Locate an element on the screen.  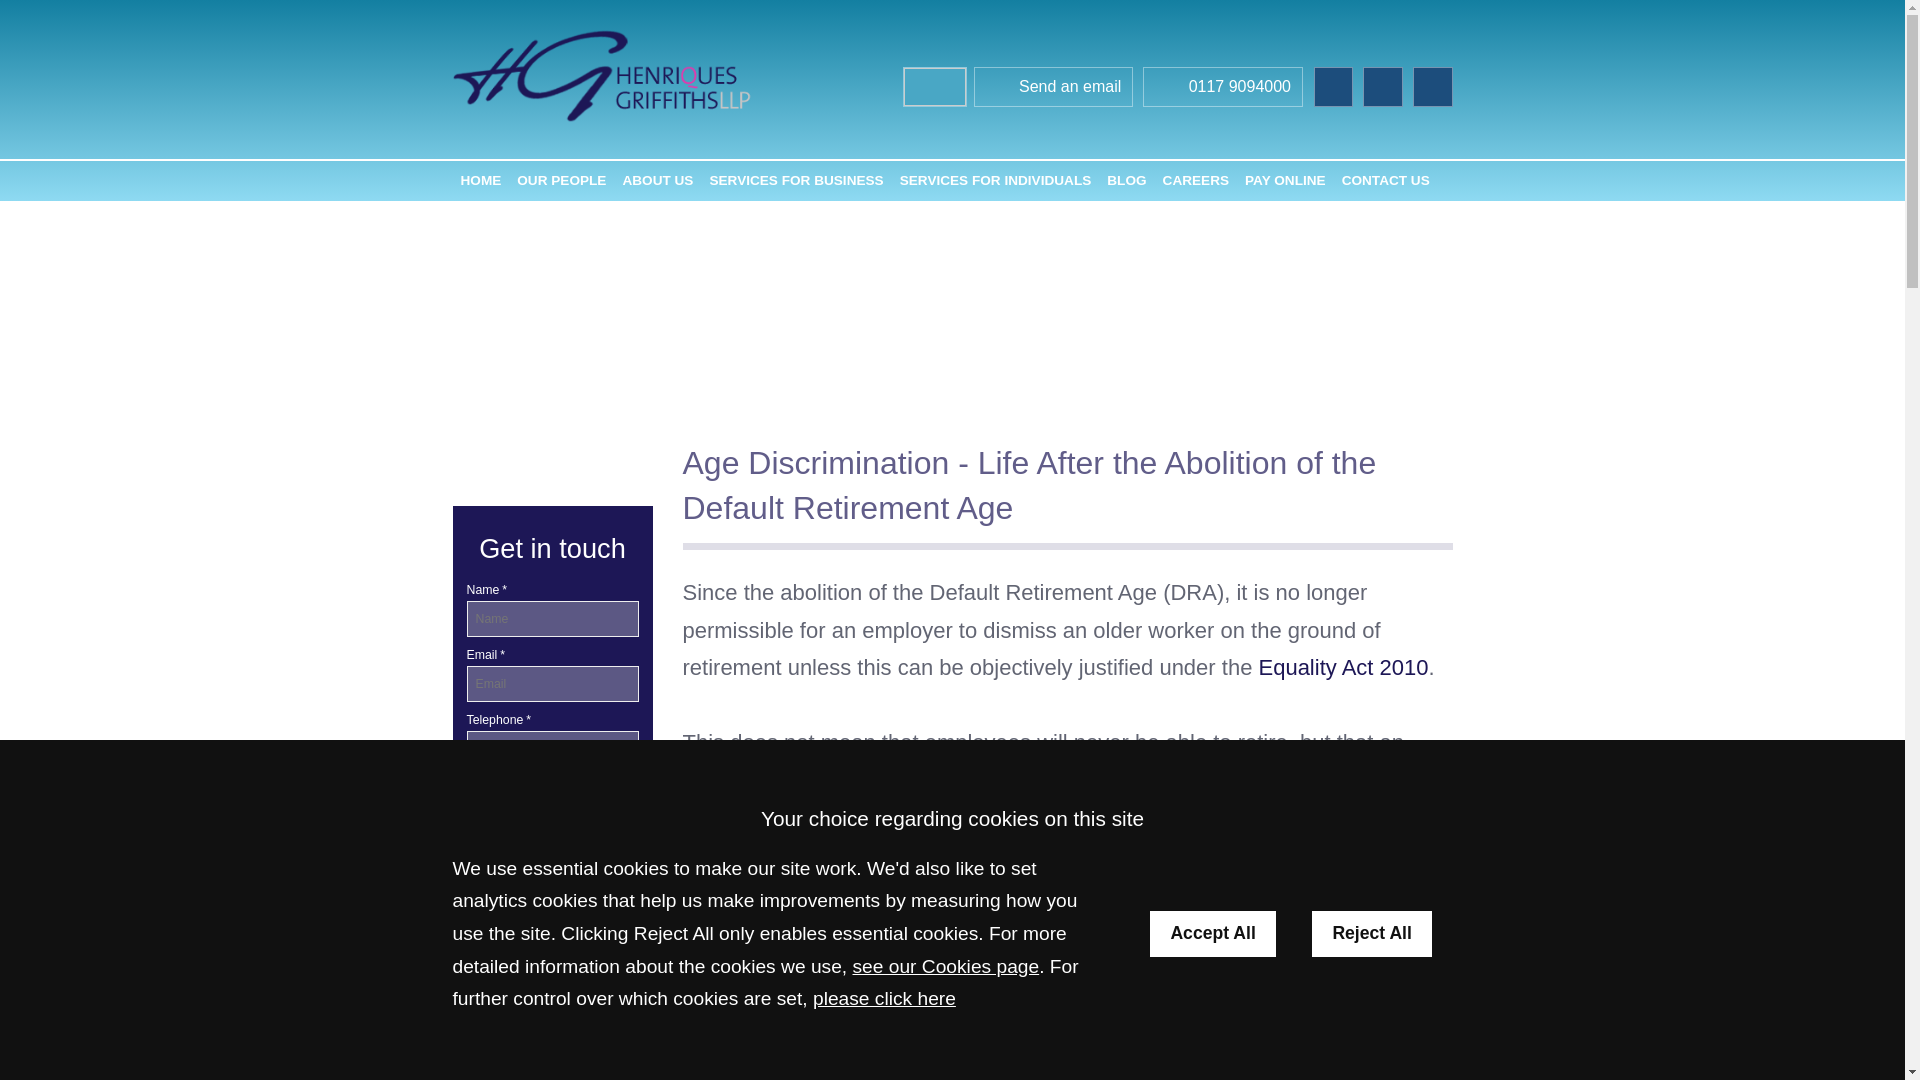
CAREERS is located at coordinates (1196, 180).